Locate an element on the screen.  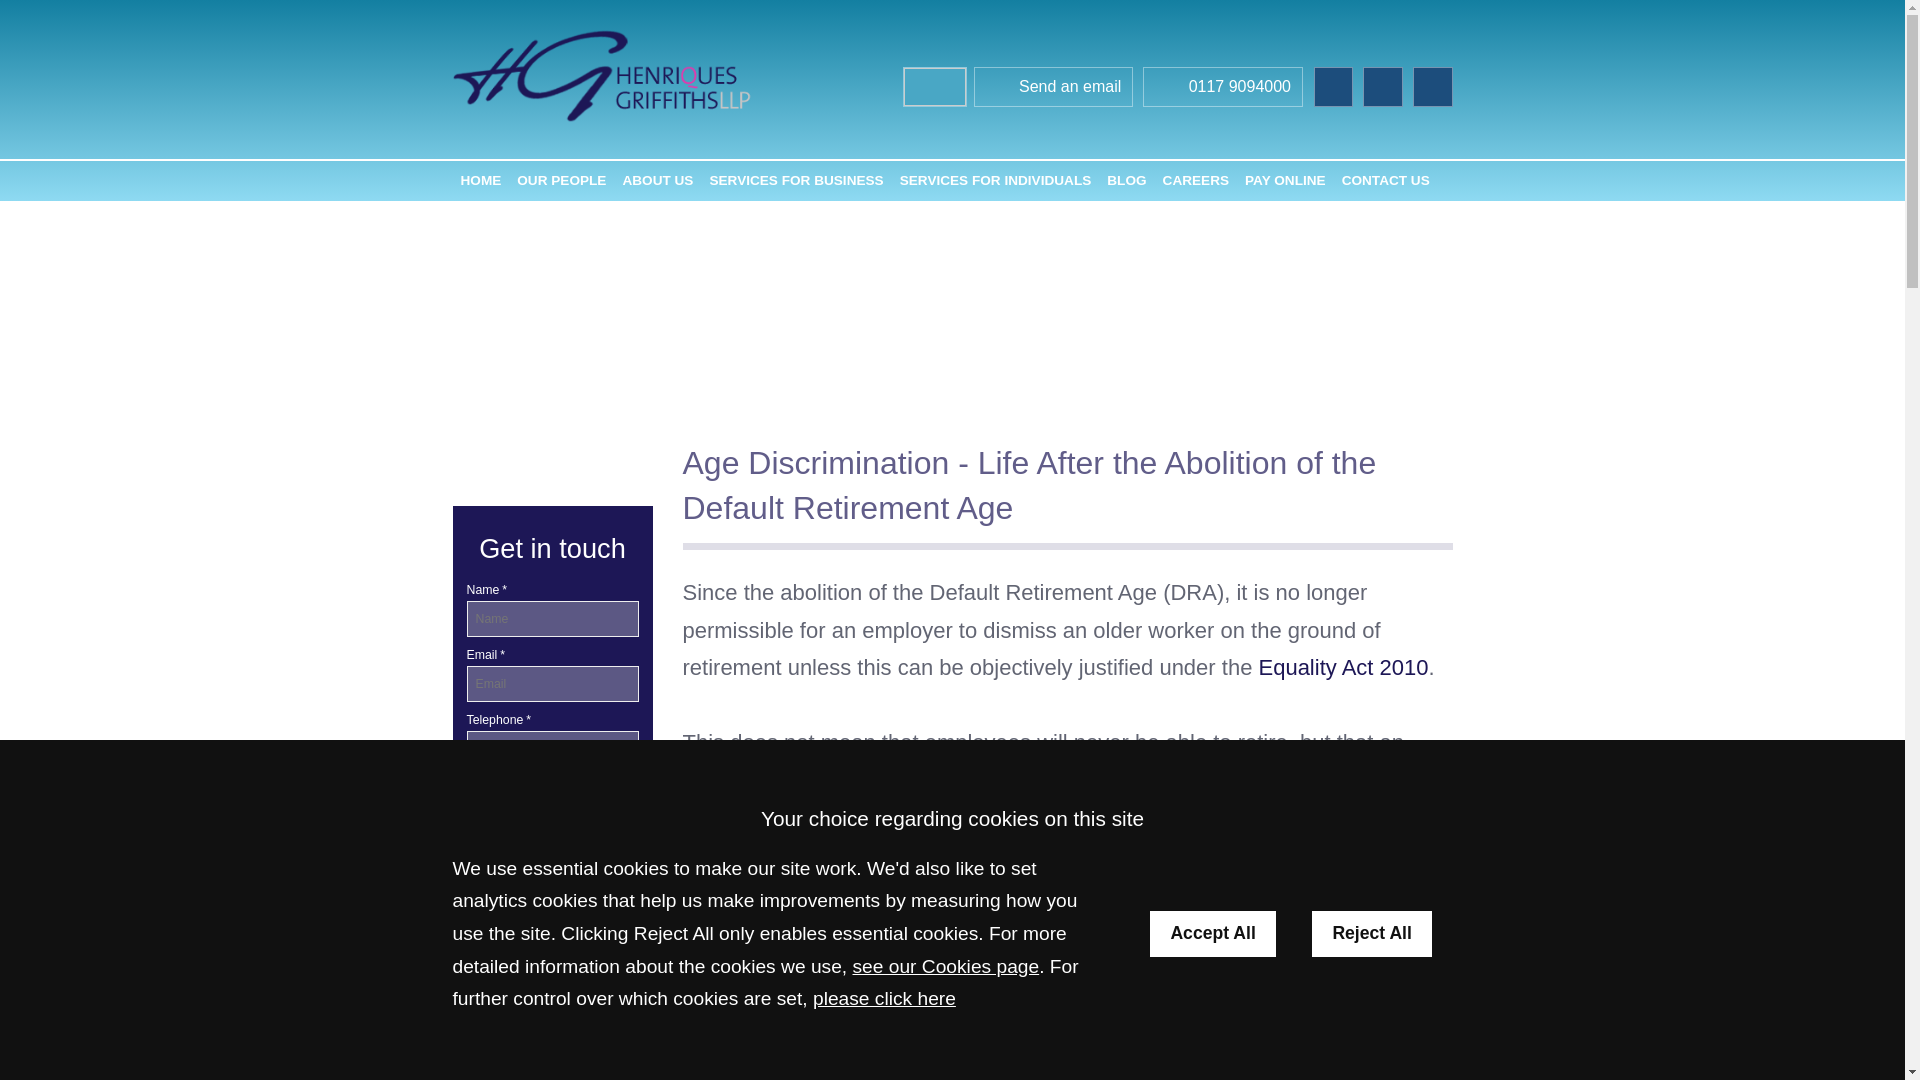
CAREERS is located at coordinates (1196, 180).